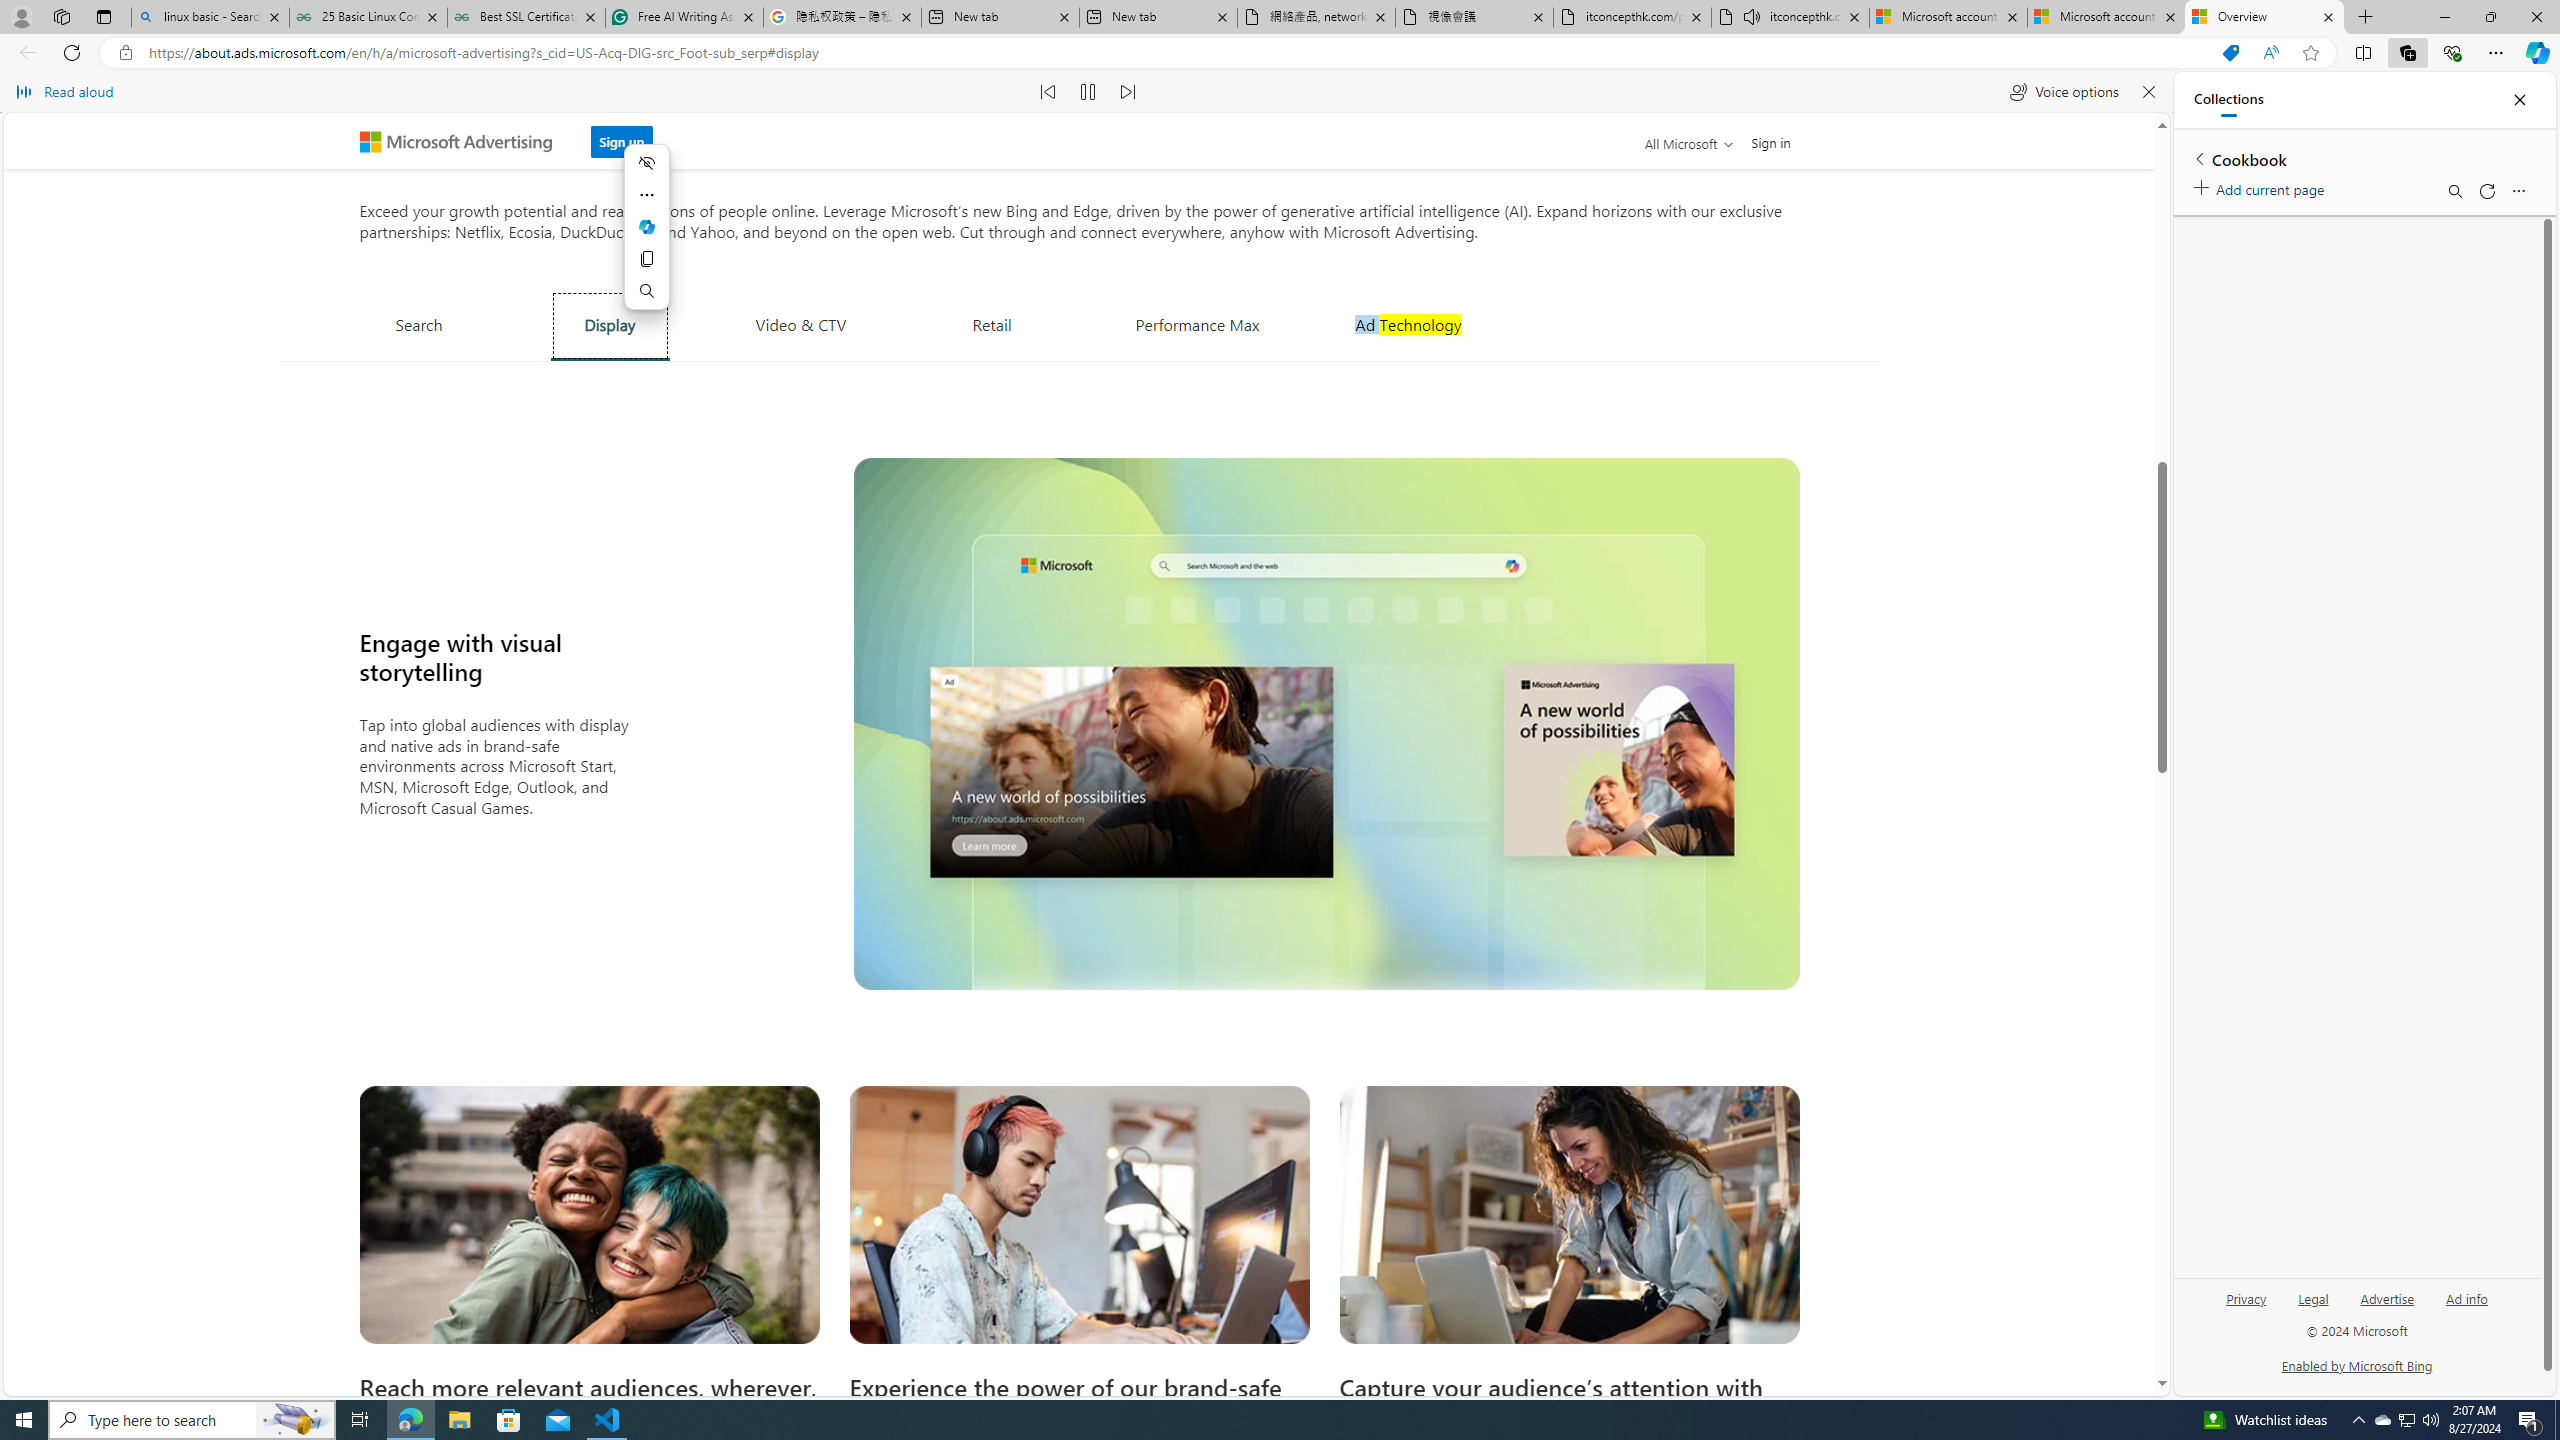  Describe the element at coordinates (1198, 324) in the screenshot. I see `Performance Max` at that location.